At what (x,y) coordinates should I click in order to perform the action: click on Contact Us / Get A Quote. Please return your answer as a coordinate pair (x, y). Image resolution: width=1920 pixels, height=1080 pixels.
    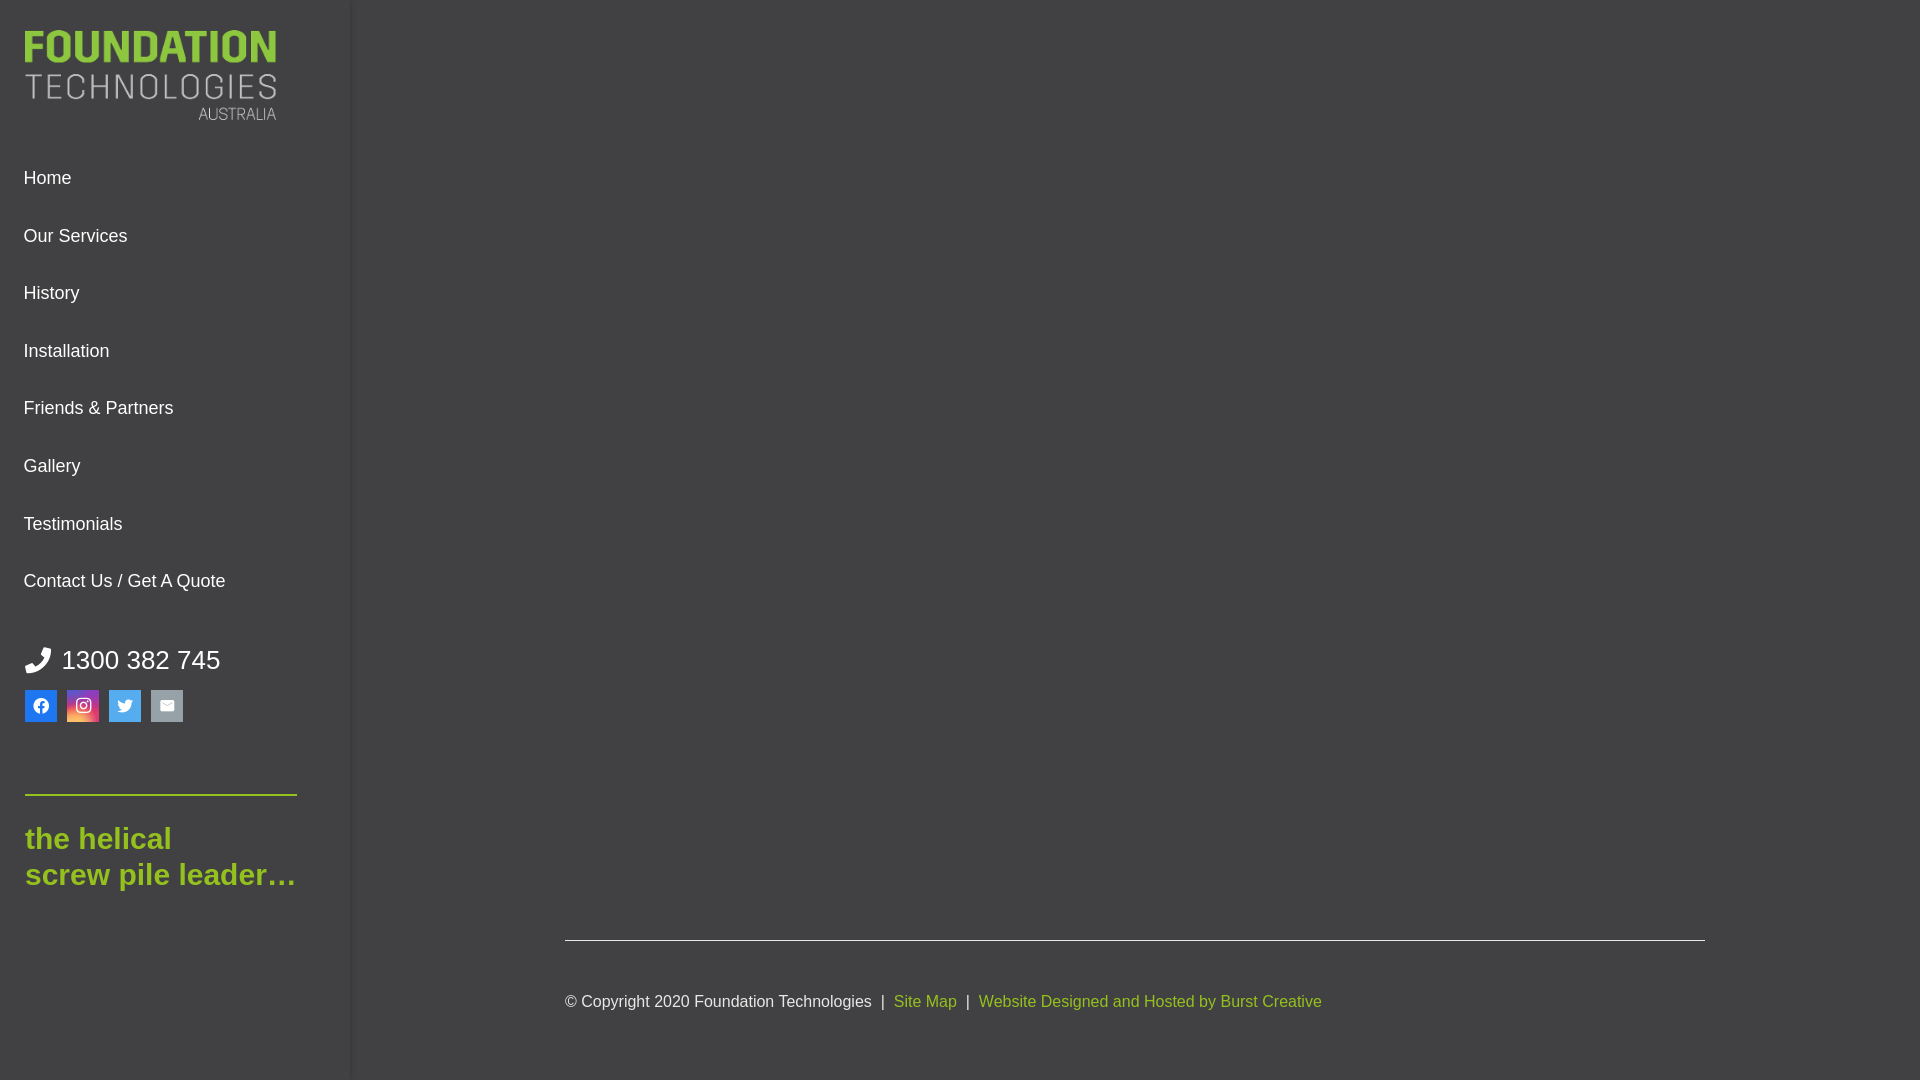
    Looking at the image, I should click on (175, 582).